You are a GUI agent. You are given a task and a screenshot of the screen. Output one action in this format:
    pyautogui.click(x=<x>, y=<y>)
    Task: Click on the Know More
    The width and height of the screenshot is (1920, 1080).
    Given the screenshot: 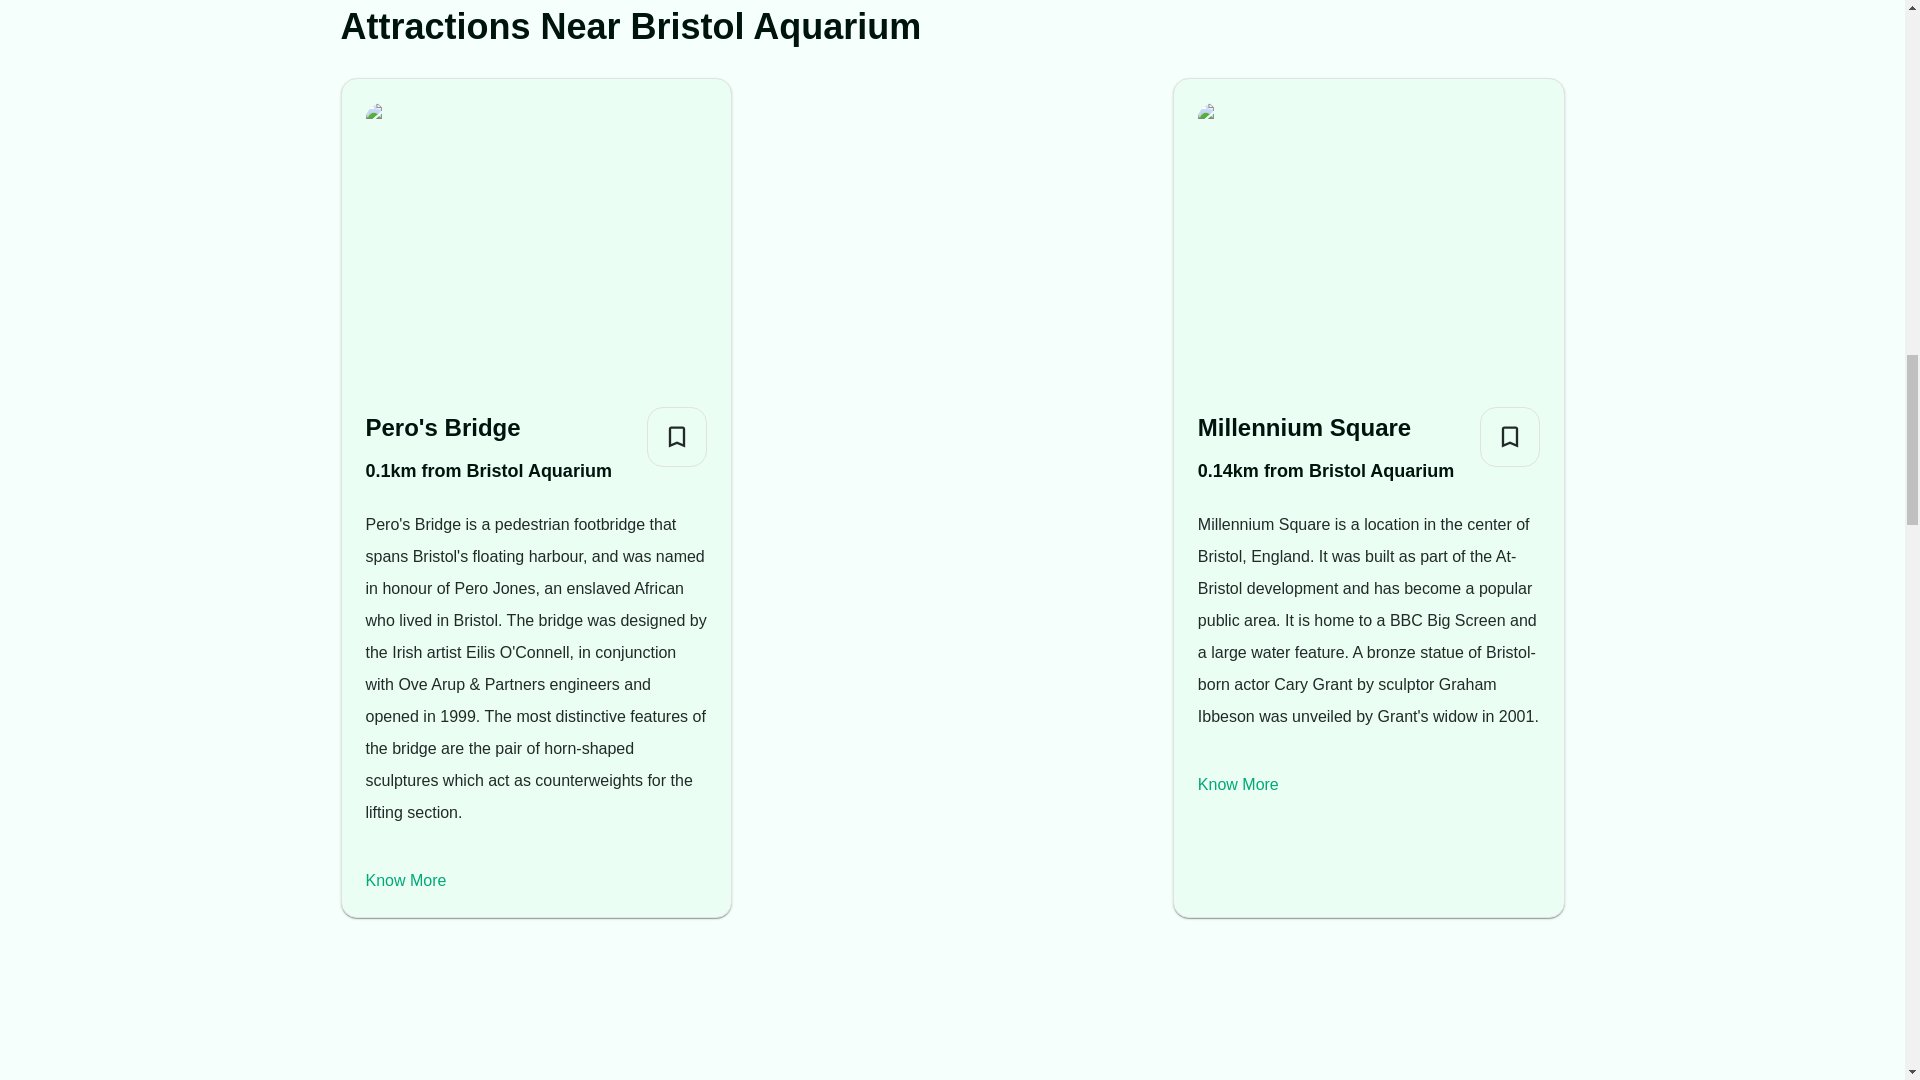 What is the action you would take?
    pyautogui.click(x=406, y=880)
    